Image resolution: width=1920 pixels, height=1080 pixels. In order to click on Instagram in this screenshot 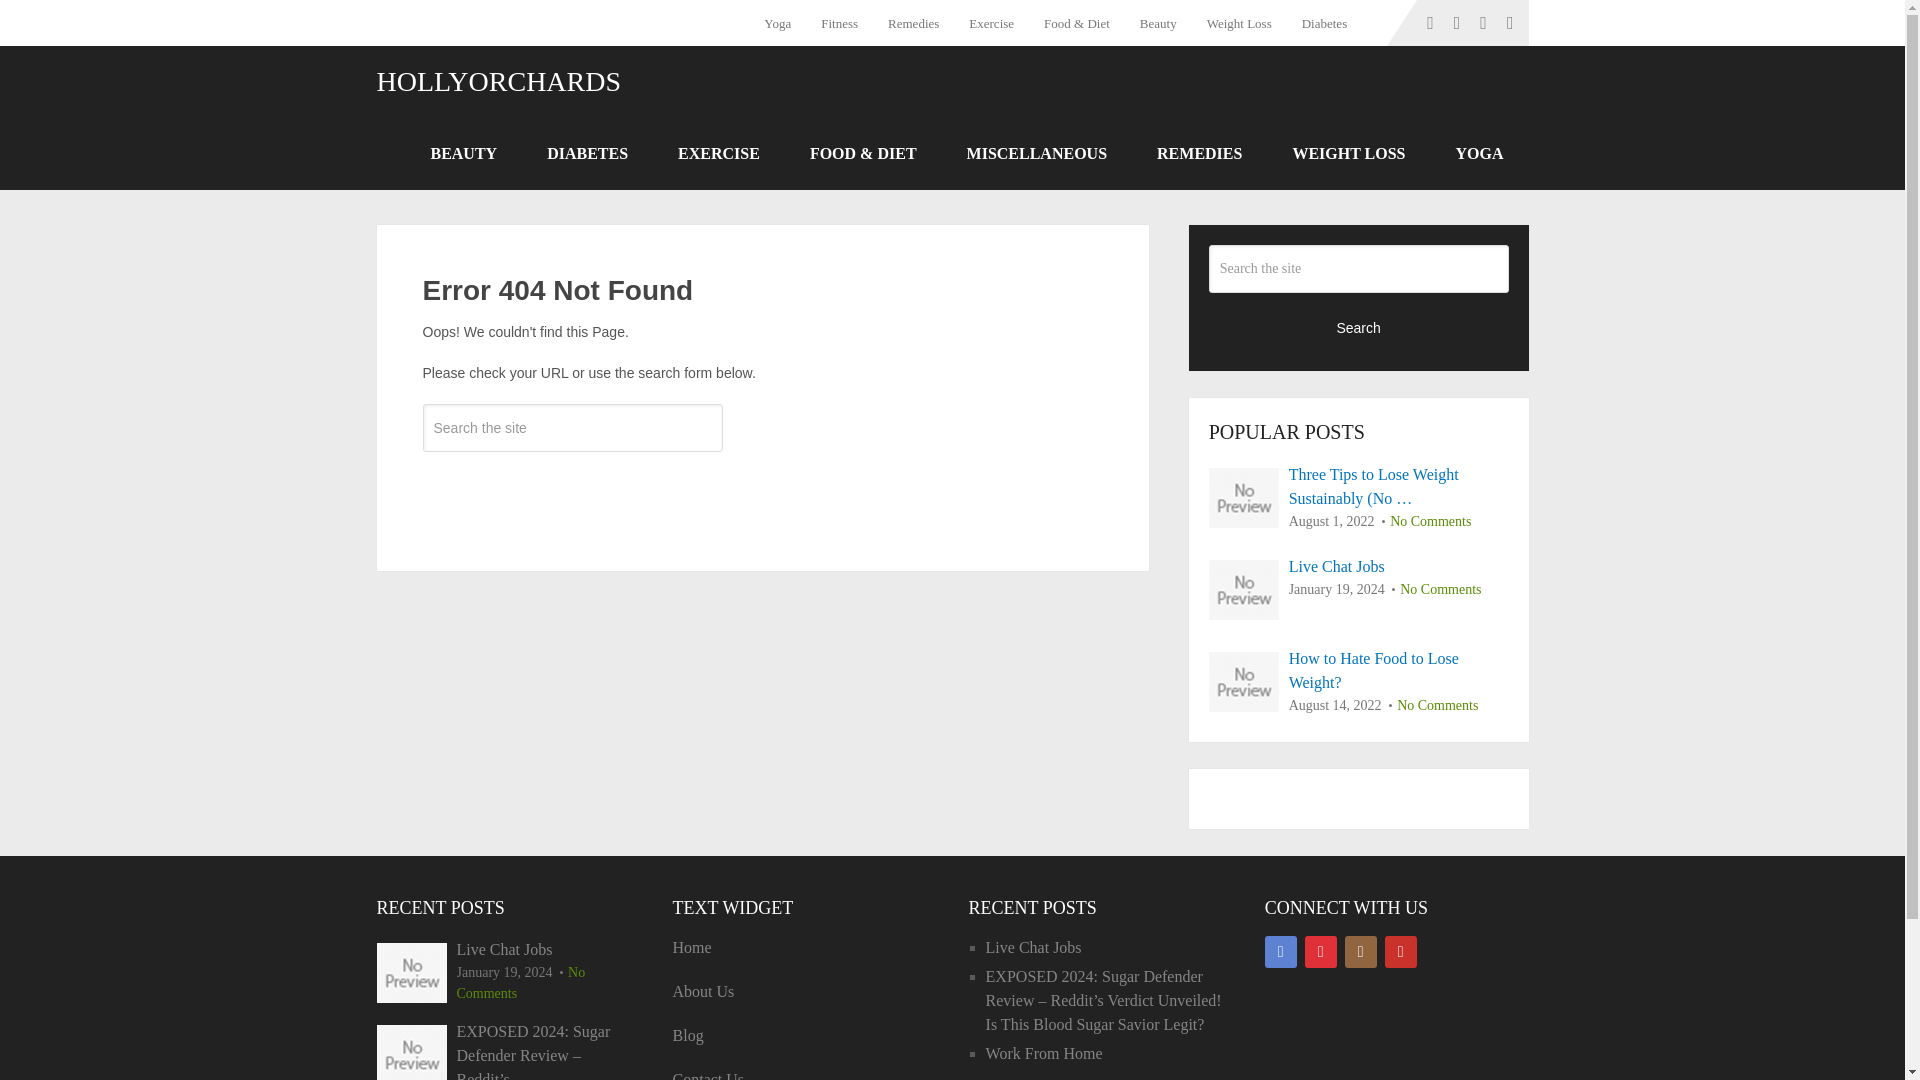, I will do `click(1360, 952)`.